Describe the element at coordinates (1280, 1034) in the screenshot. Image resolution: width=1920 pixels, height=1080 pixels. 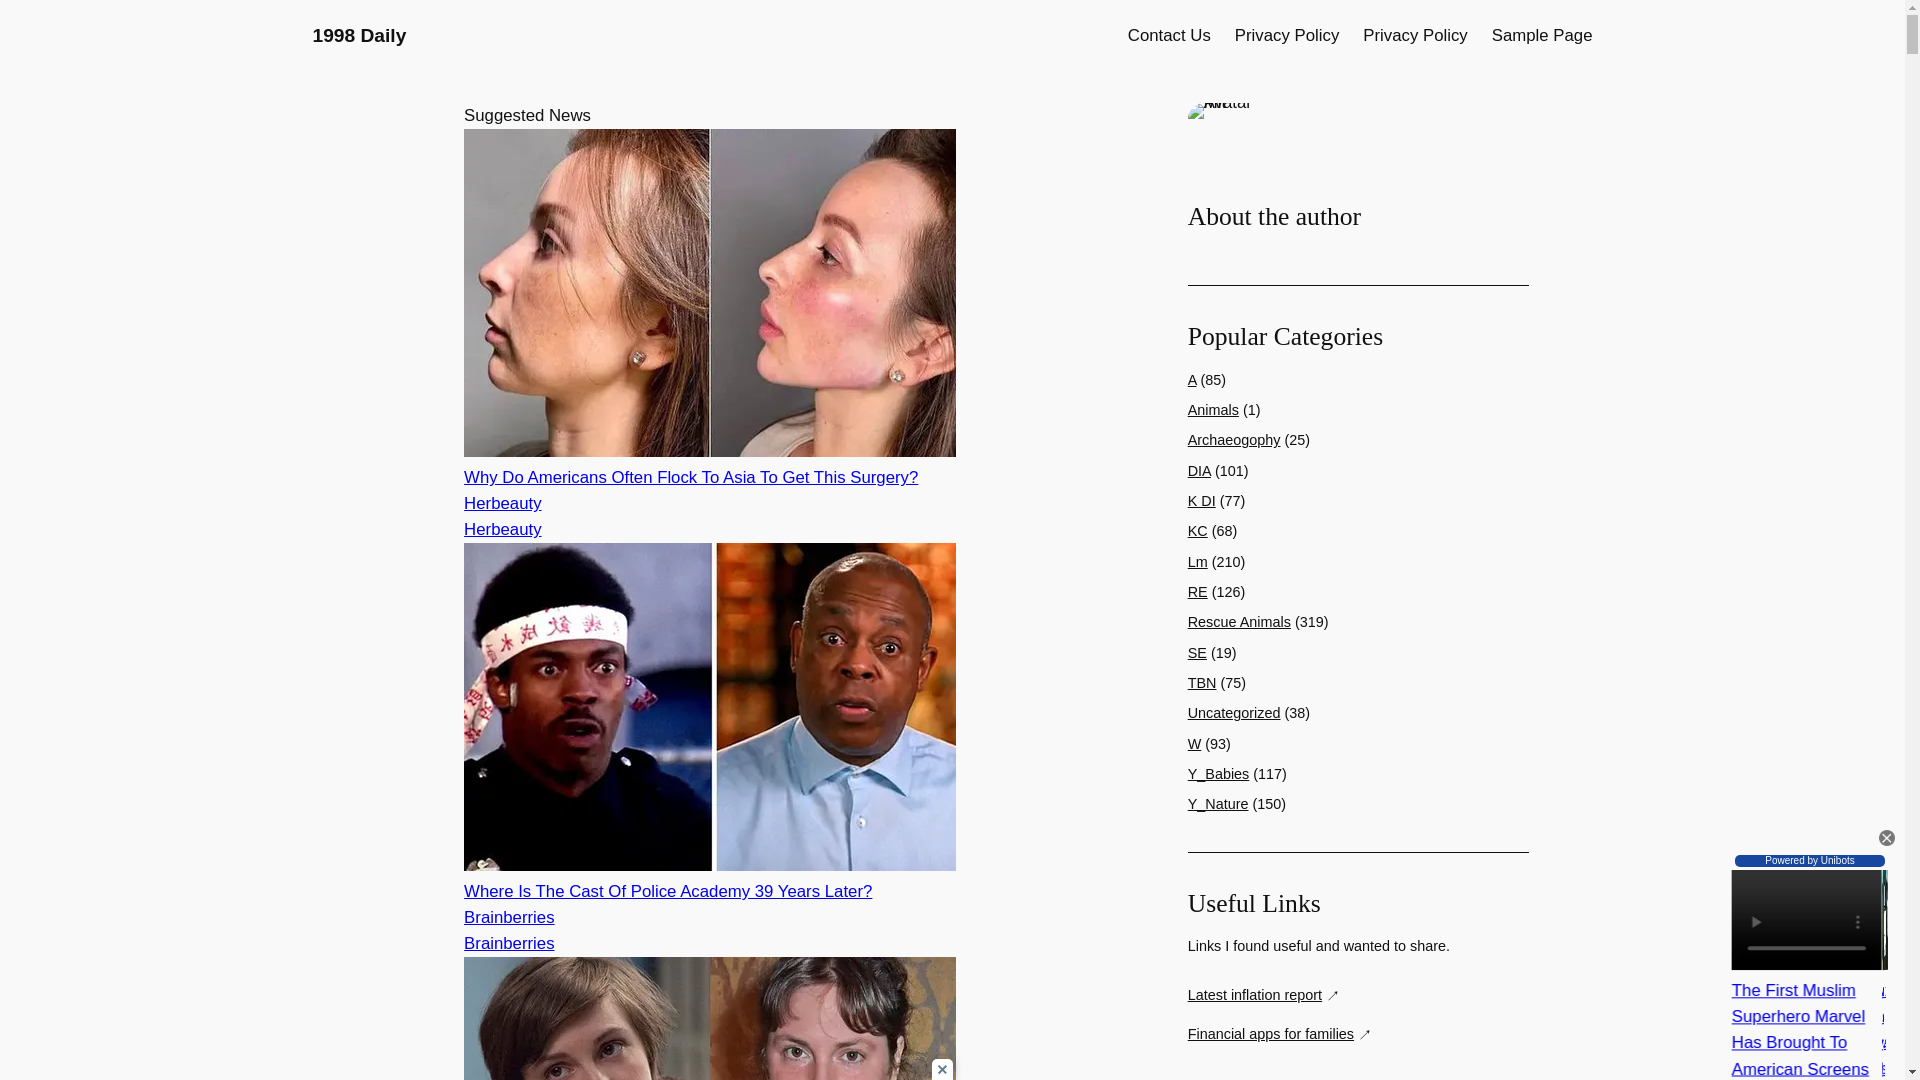
I see `Financial apps for families` at that location.